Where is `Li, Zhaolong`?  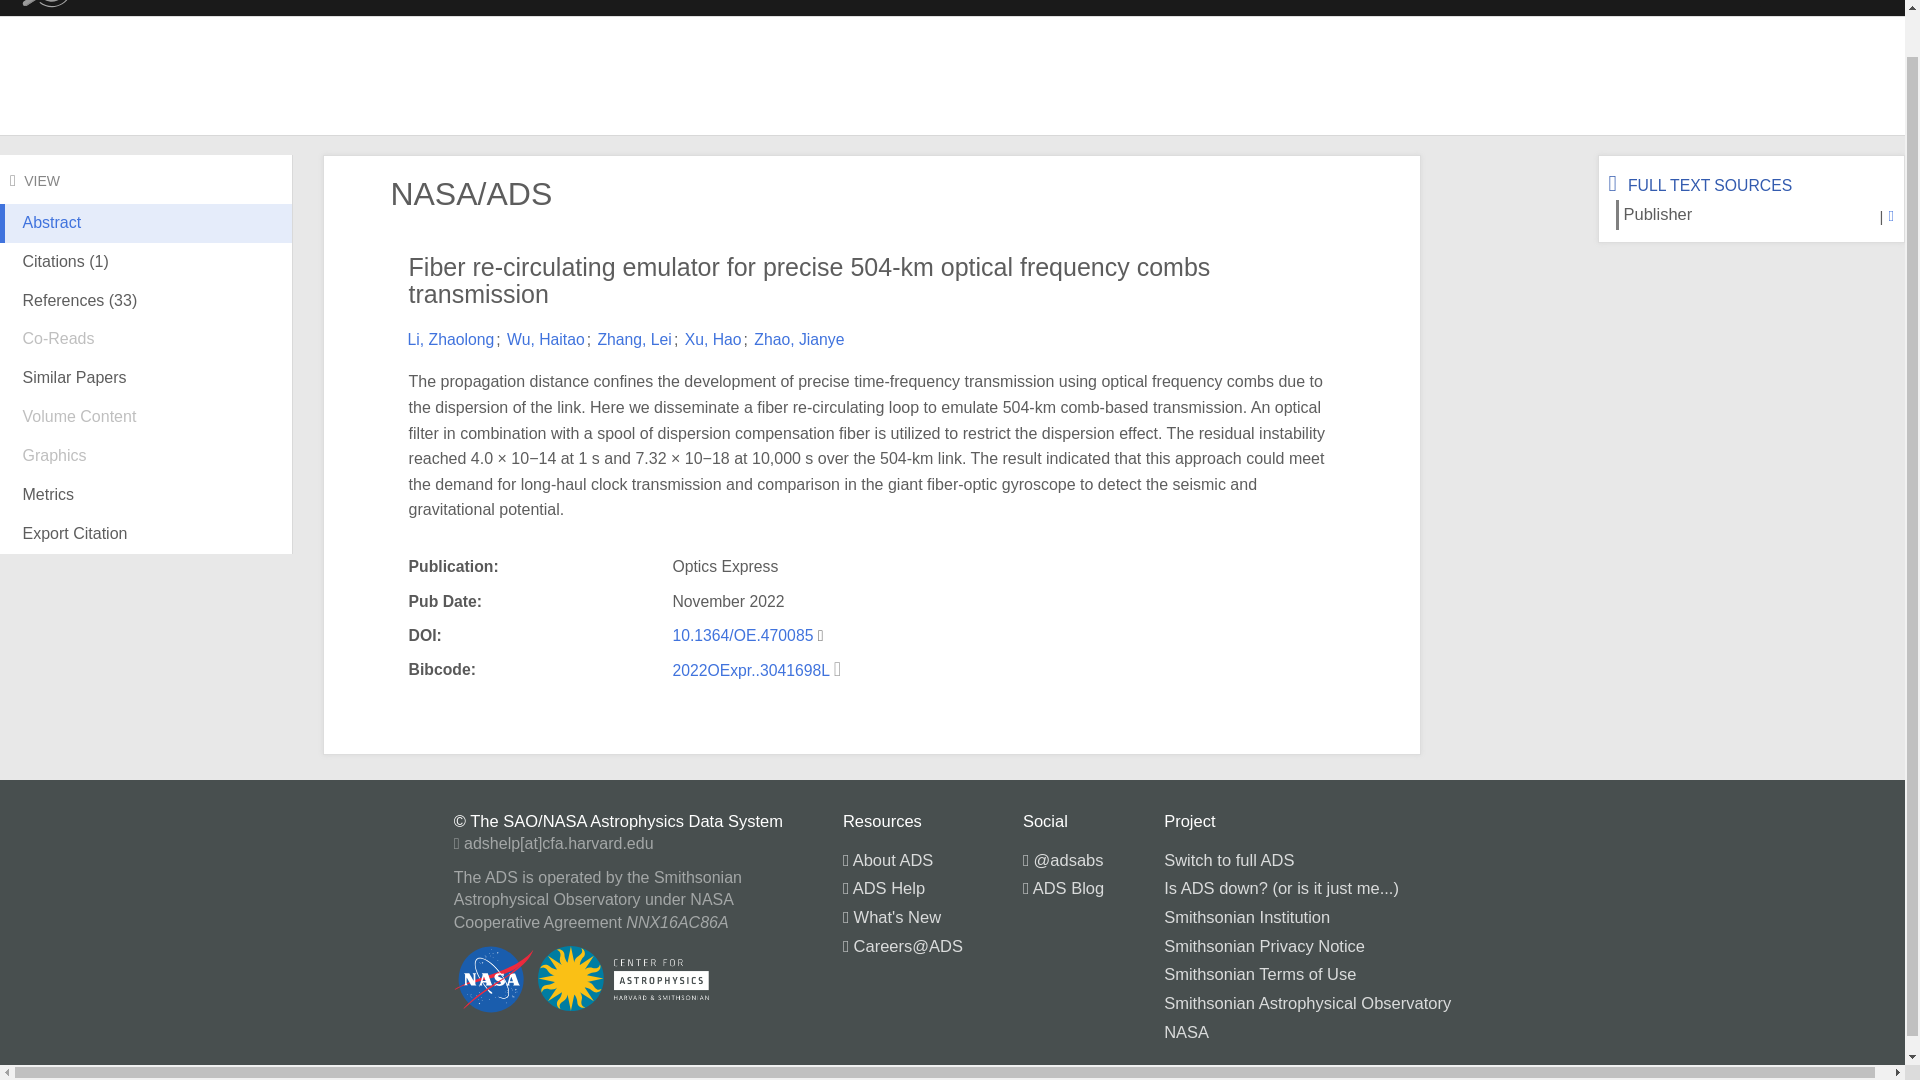
Li, Zhaolong is located at coordinates (451, 338).